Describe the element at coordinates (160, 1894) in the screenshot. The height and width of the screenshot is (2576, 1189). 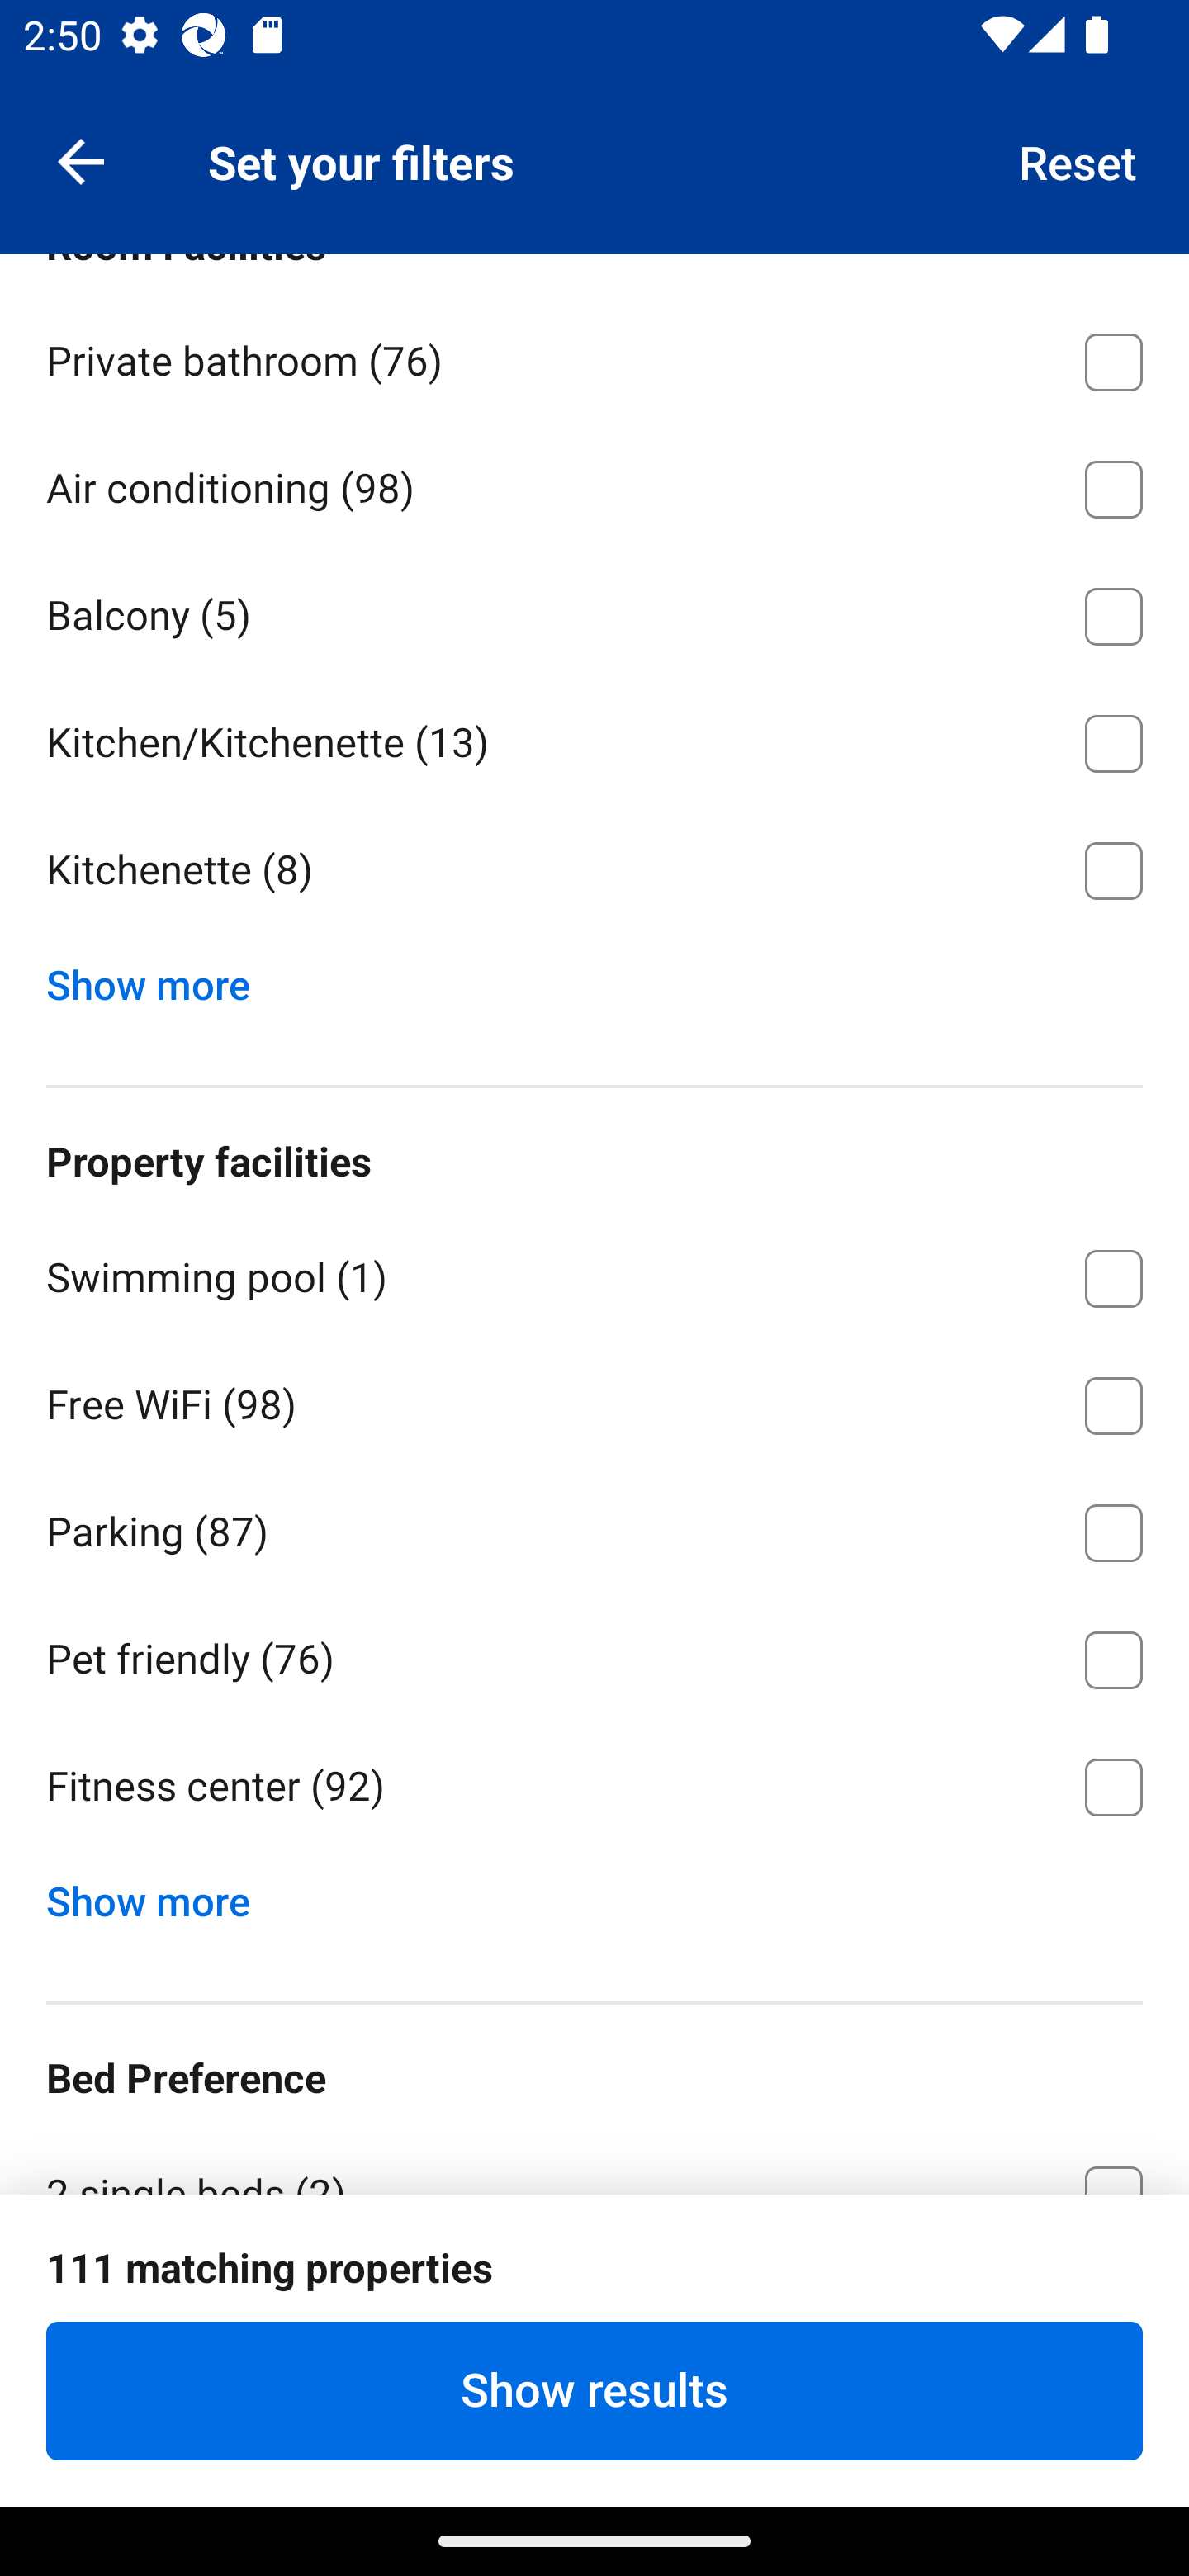
I see `Show more` at that location.